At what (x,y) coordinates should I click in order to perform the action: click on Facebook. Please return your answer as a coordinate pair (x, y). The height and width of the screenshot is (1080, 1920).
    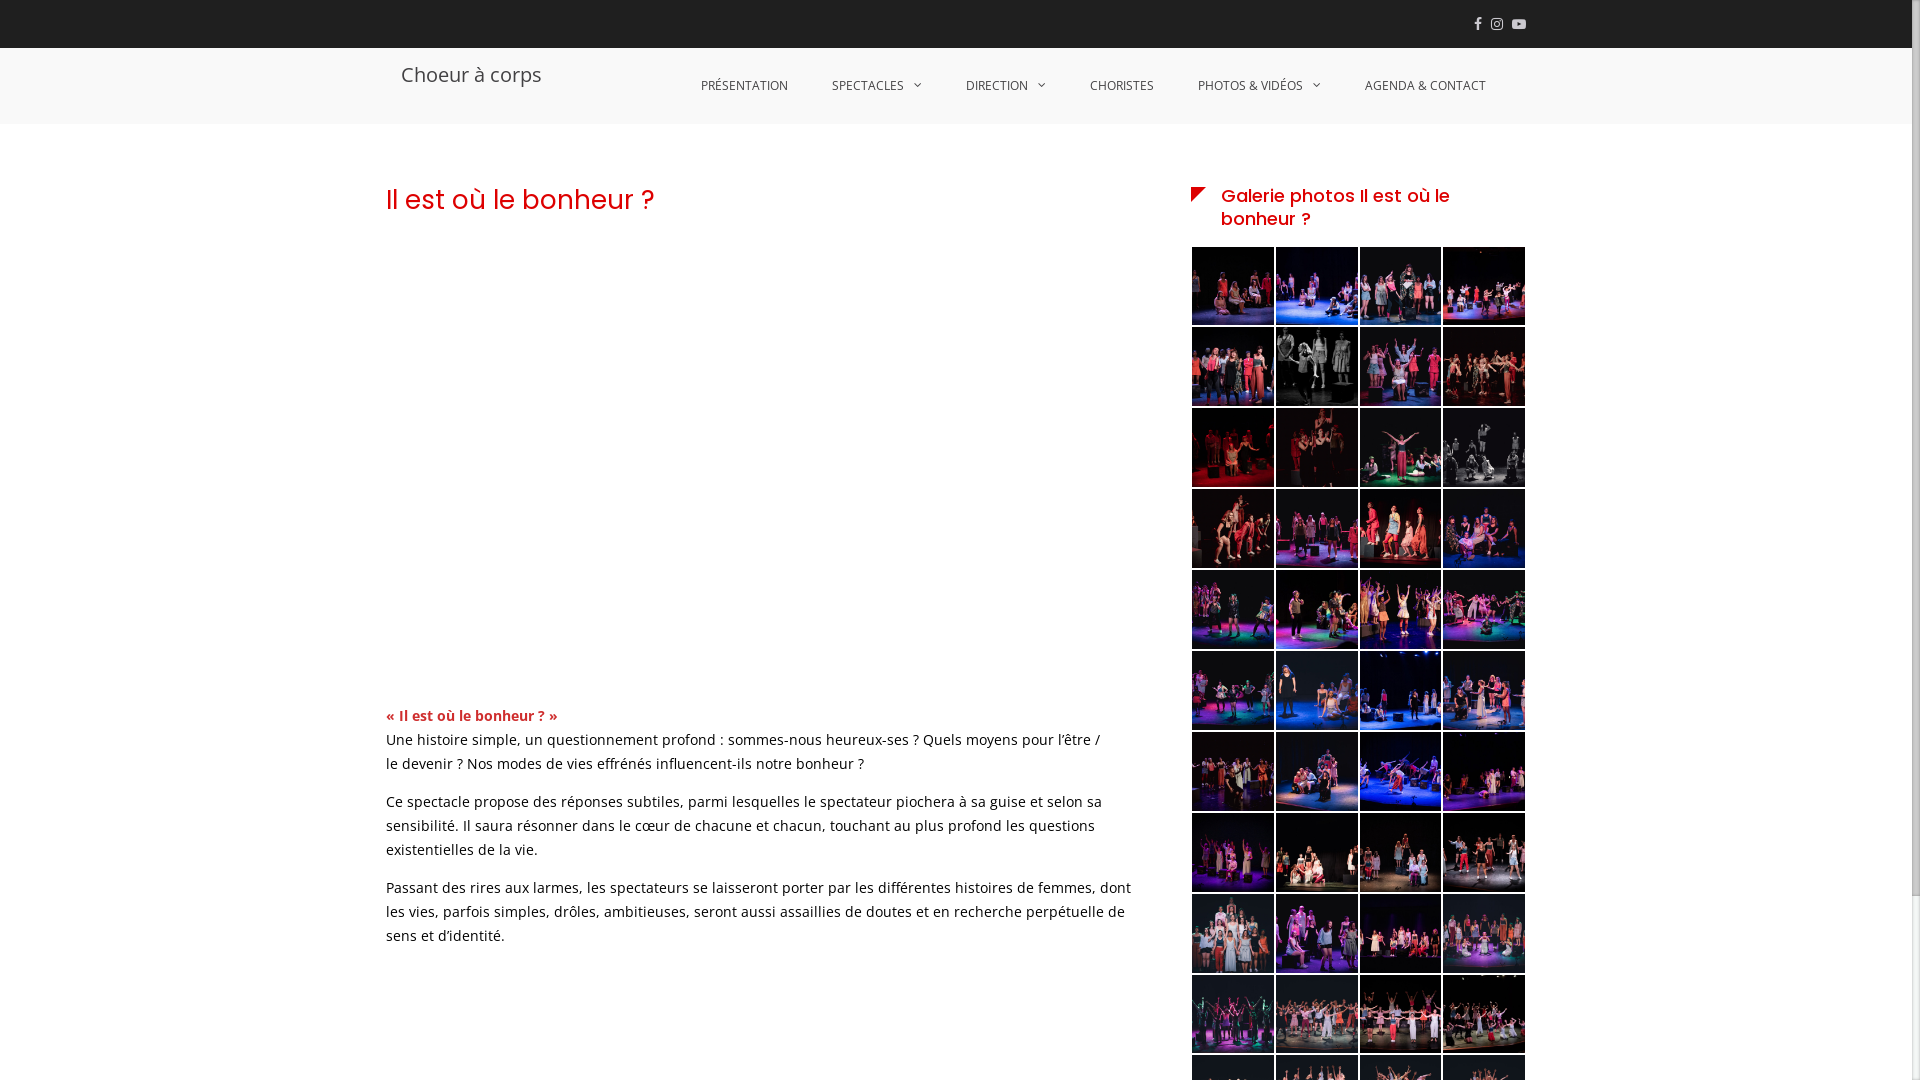
    Looking at the image, I should click on (1478, 24).